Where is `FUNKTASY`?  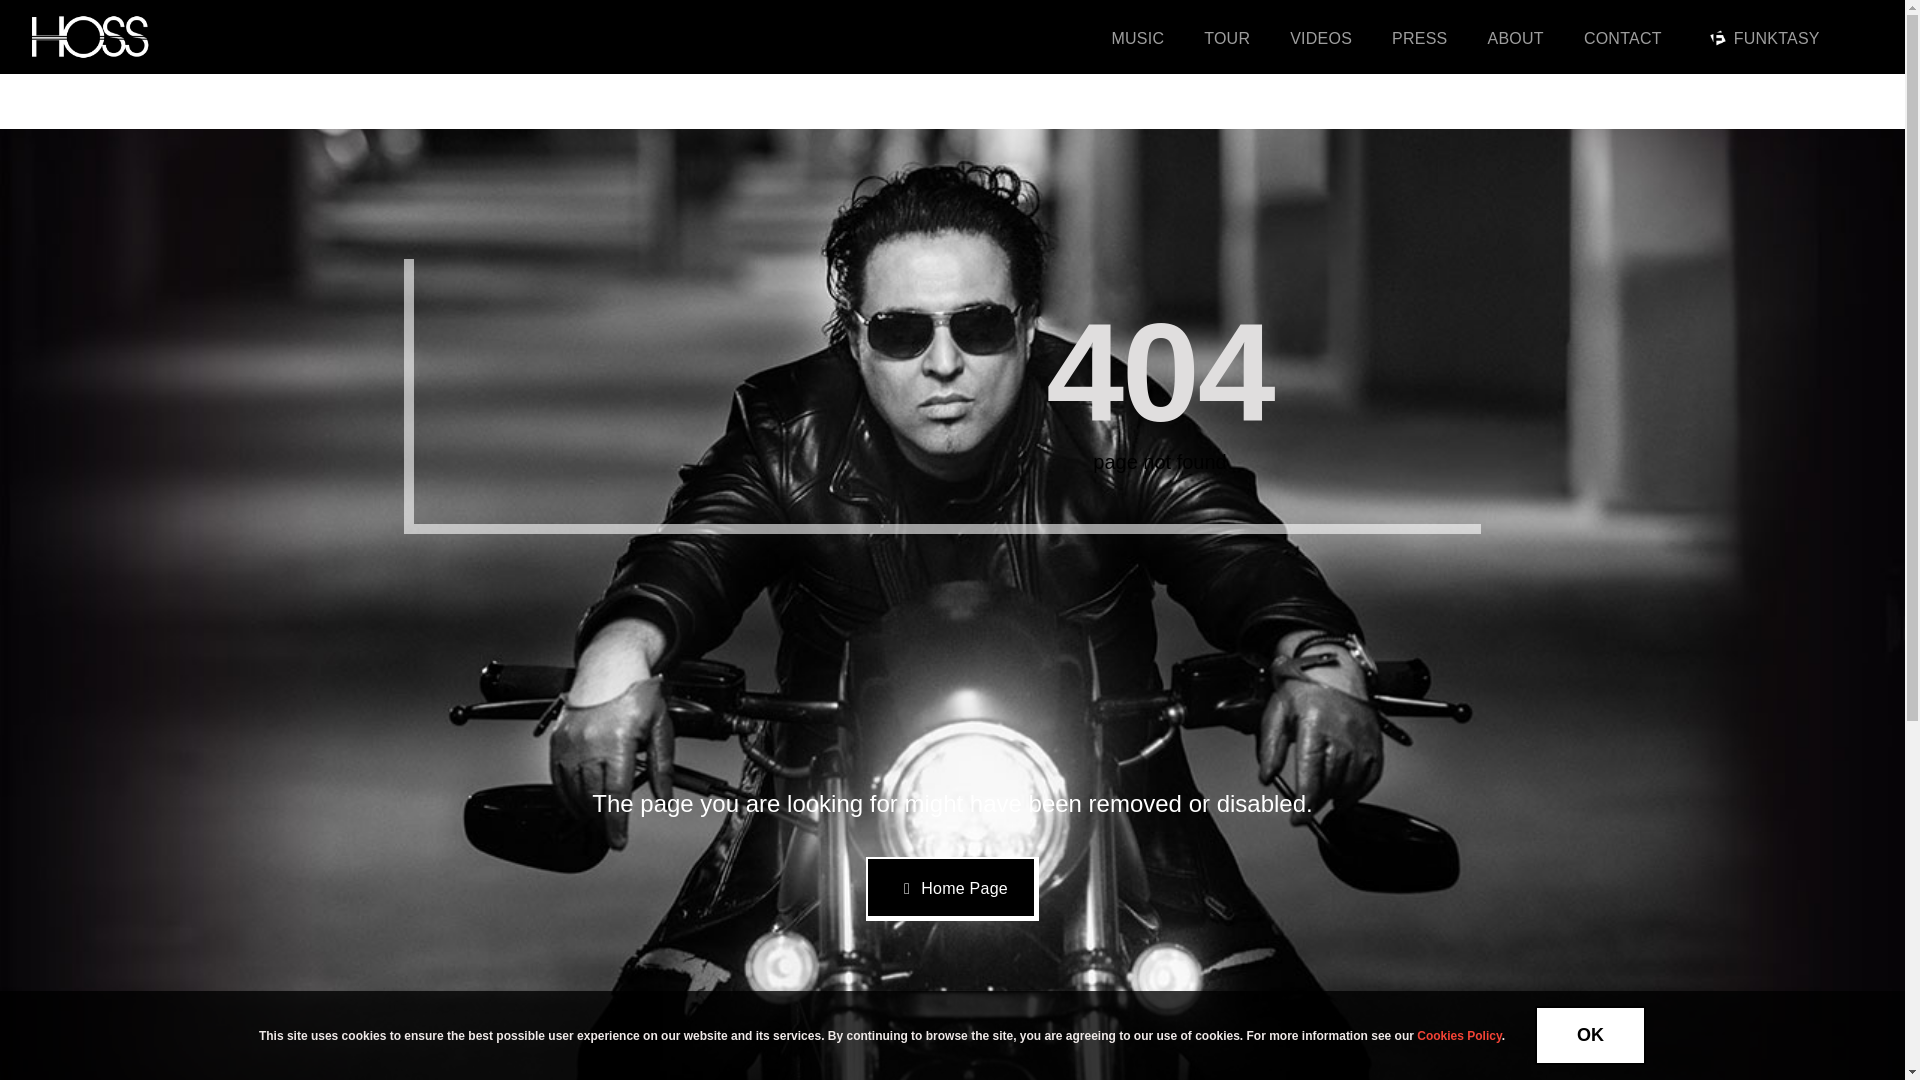
FUNKTASY is located at coordinates (1760, 37).